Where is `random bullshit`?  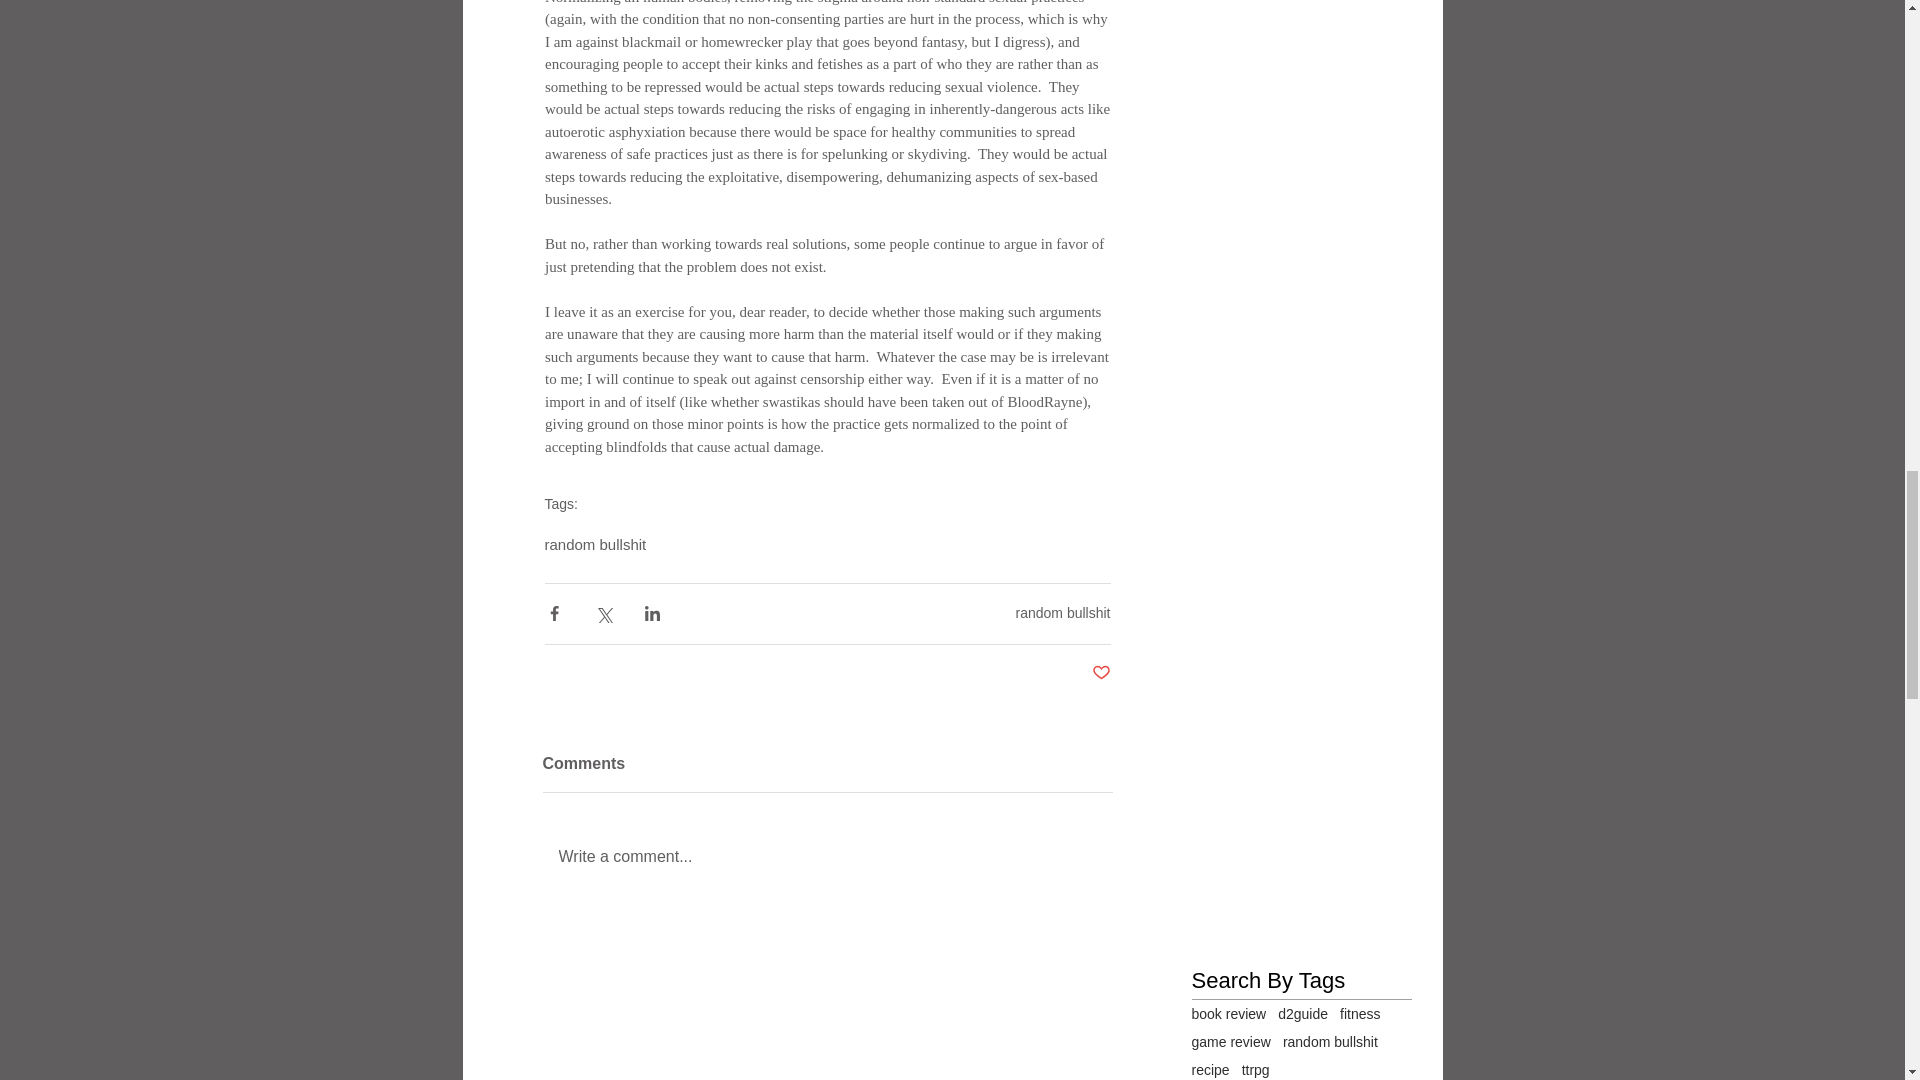
random bullshit is located at coordinates (1063, 612).